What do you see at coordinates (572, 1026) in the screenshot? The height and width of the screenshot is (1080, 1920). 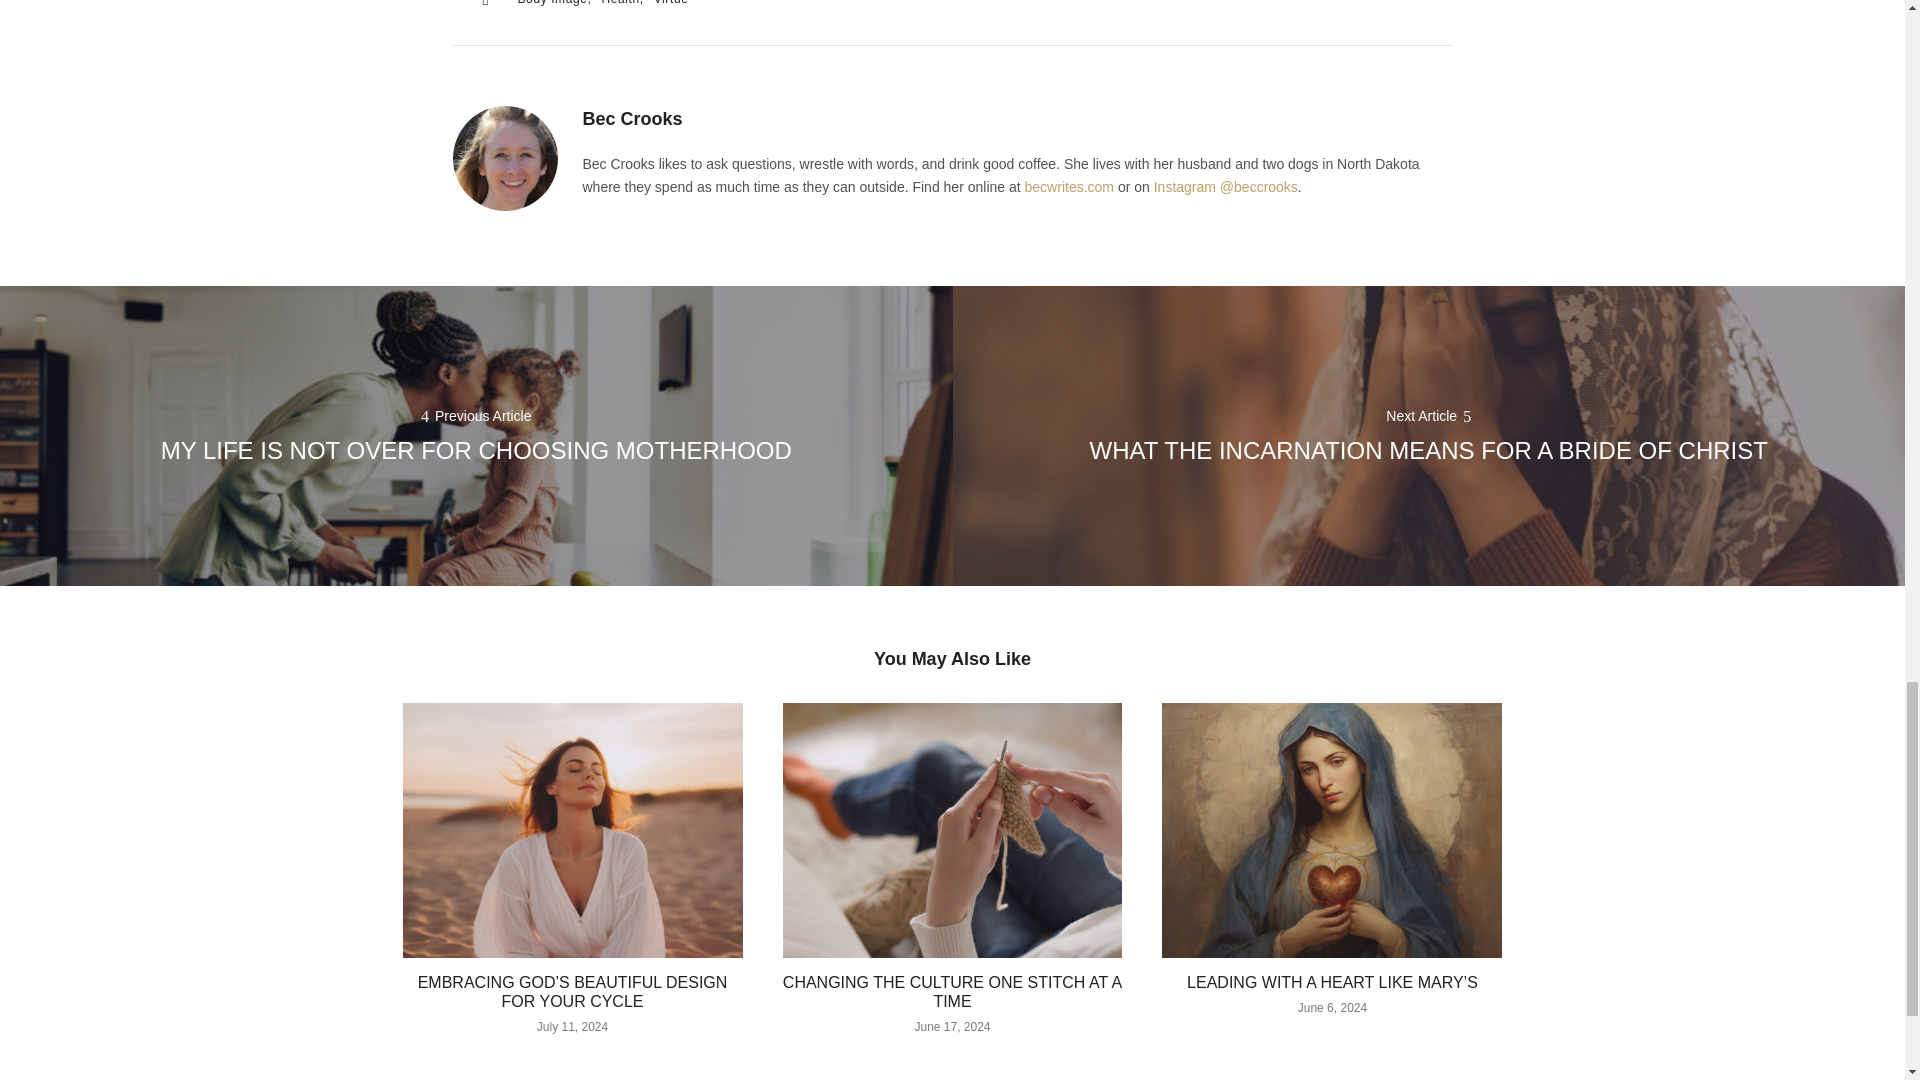 I see `July 11, 2024` at bounding box center [572, 1026].